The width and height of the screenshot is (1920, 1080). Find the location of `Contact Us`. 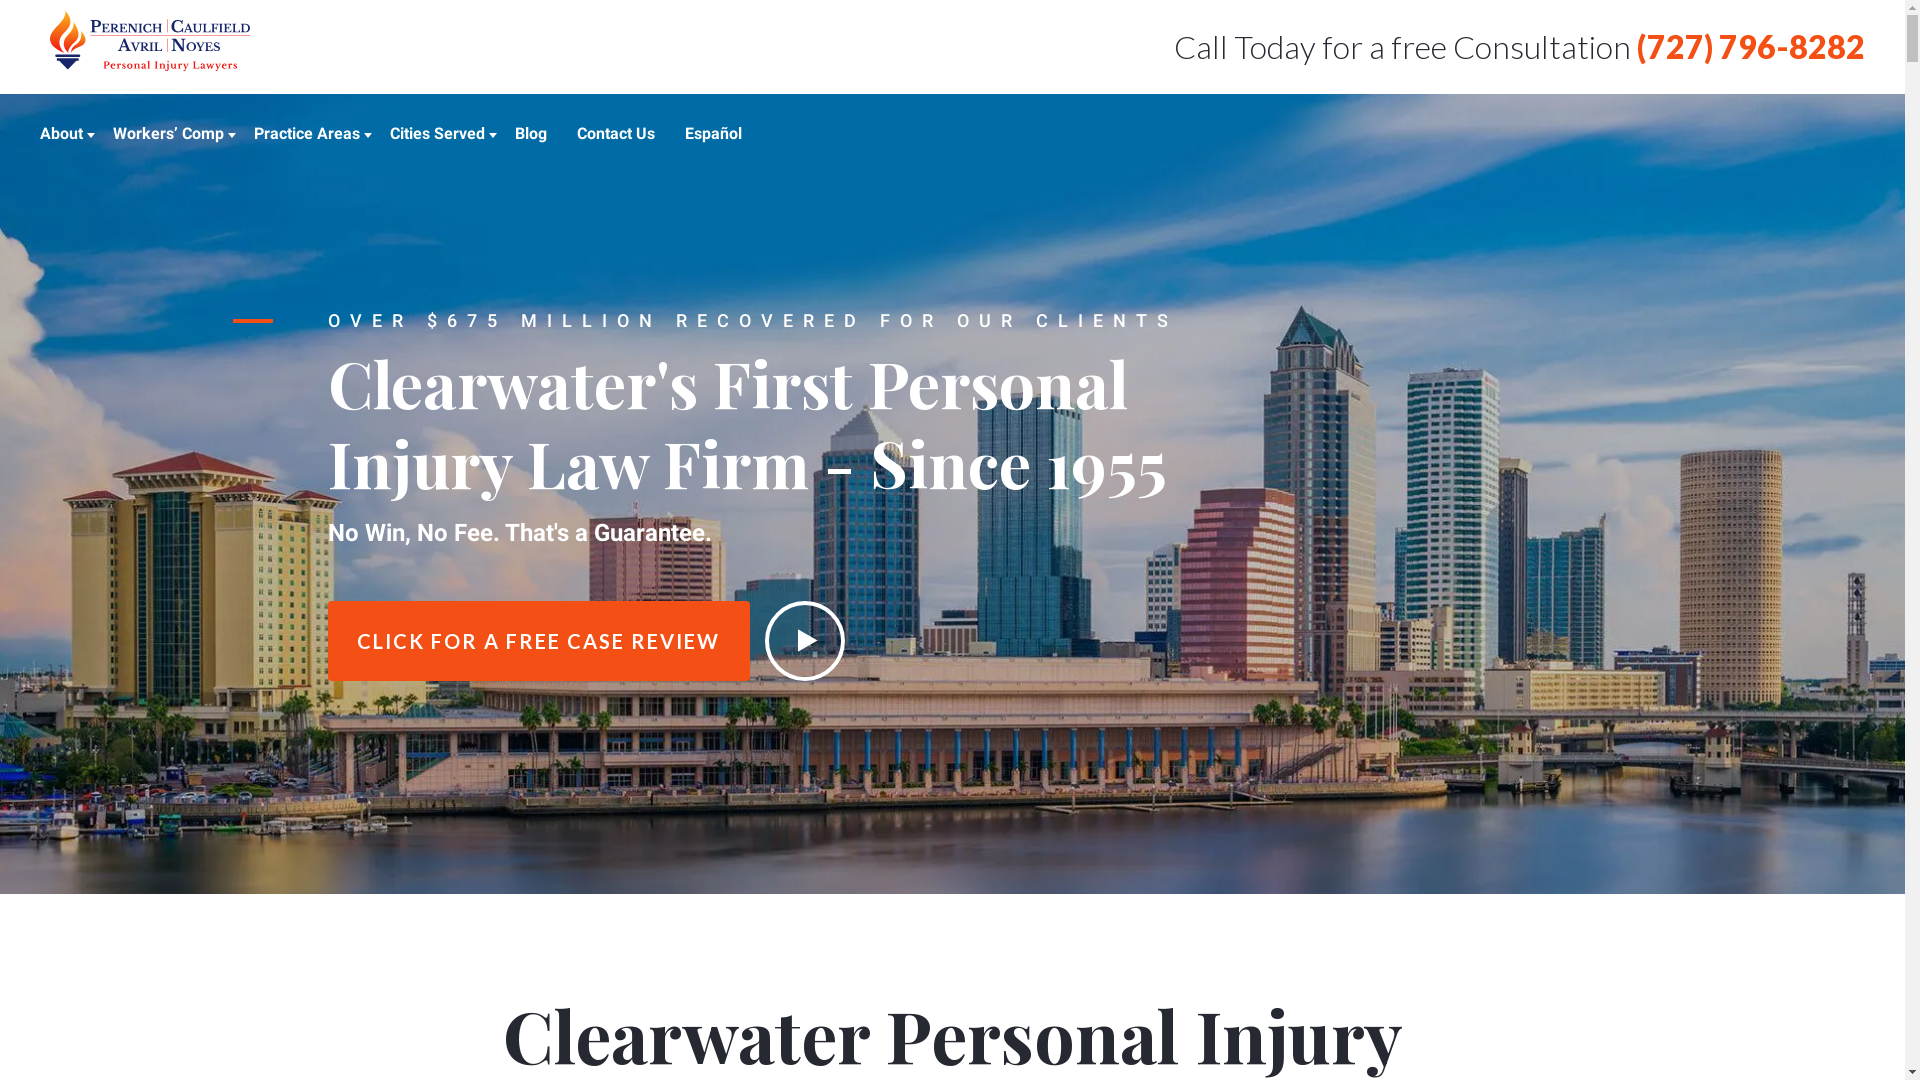

Contact Us is located at coordinates (616, 134).